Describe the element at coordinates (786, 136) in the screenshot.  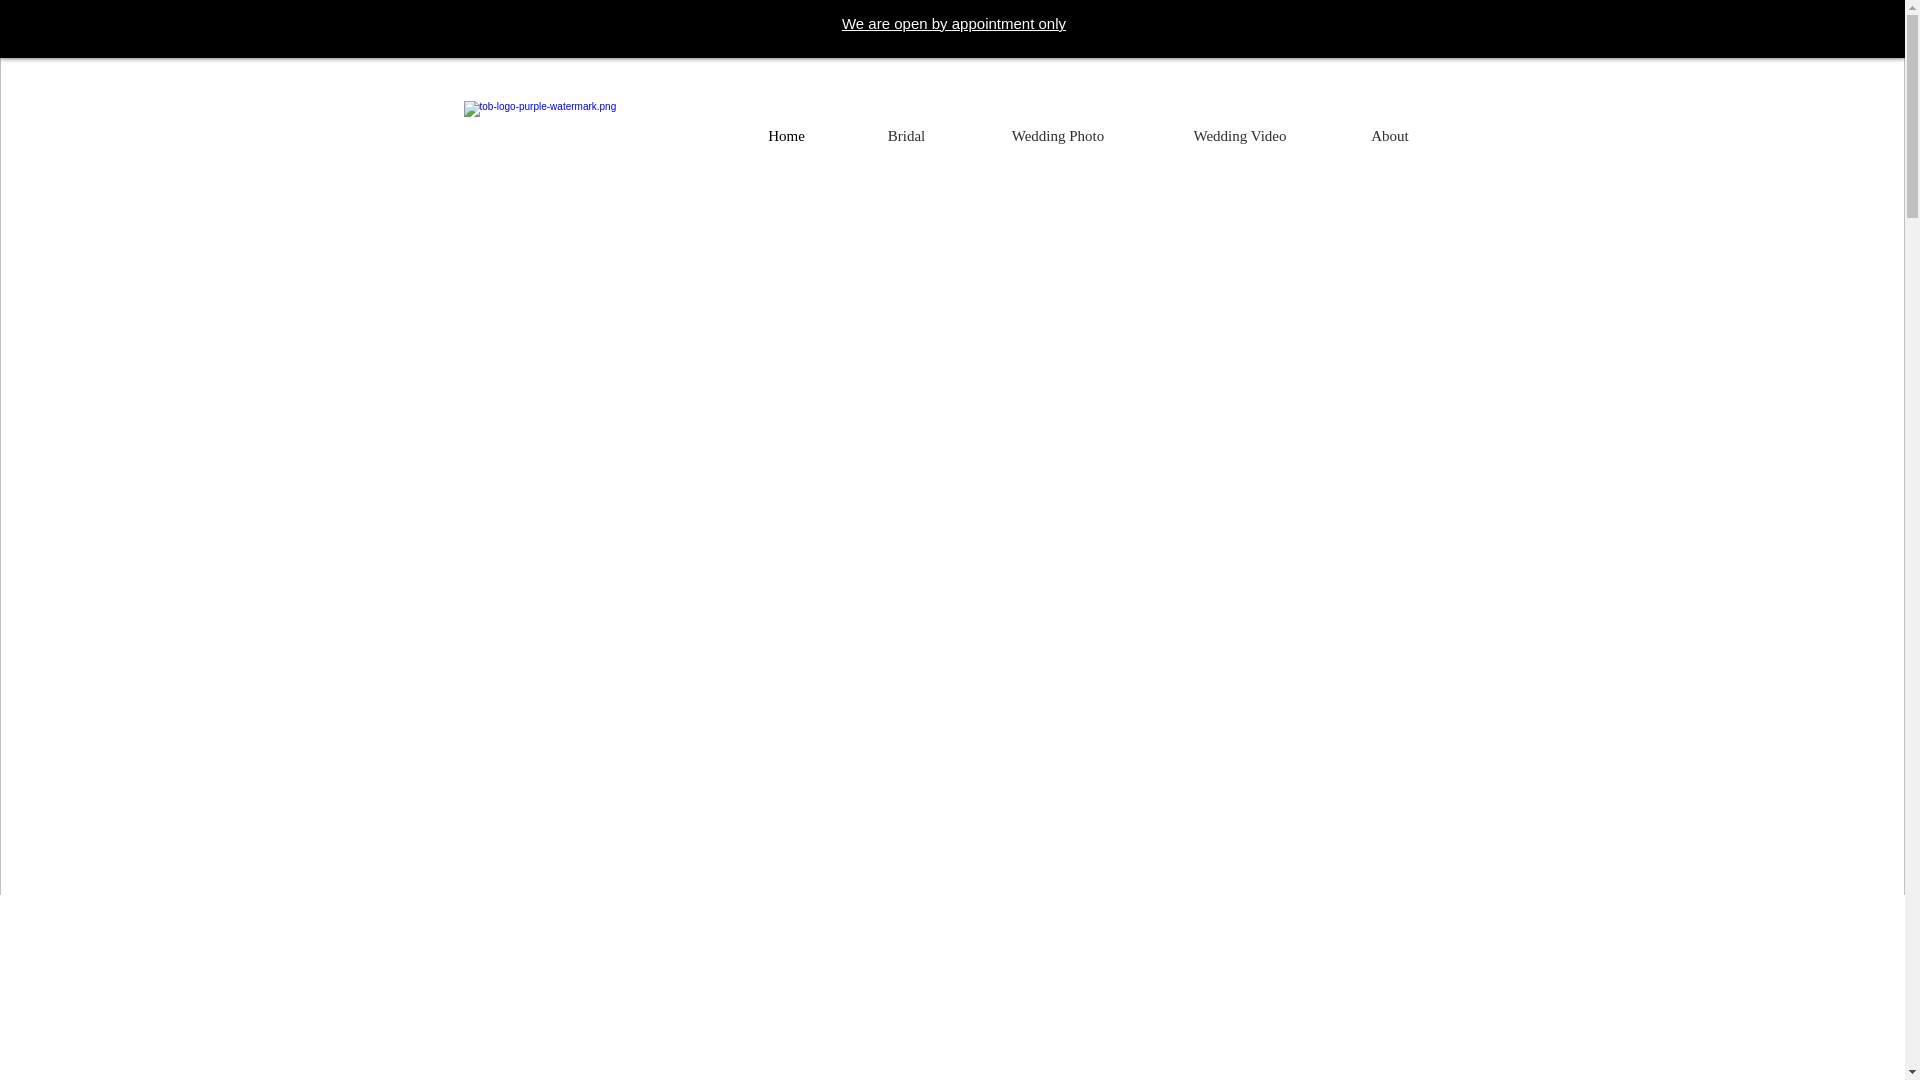
I see `Home` at that location.